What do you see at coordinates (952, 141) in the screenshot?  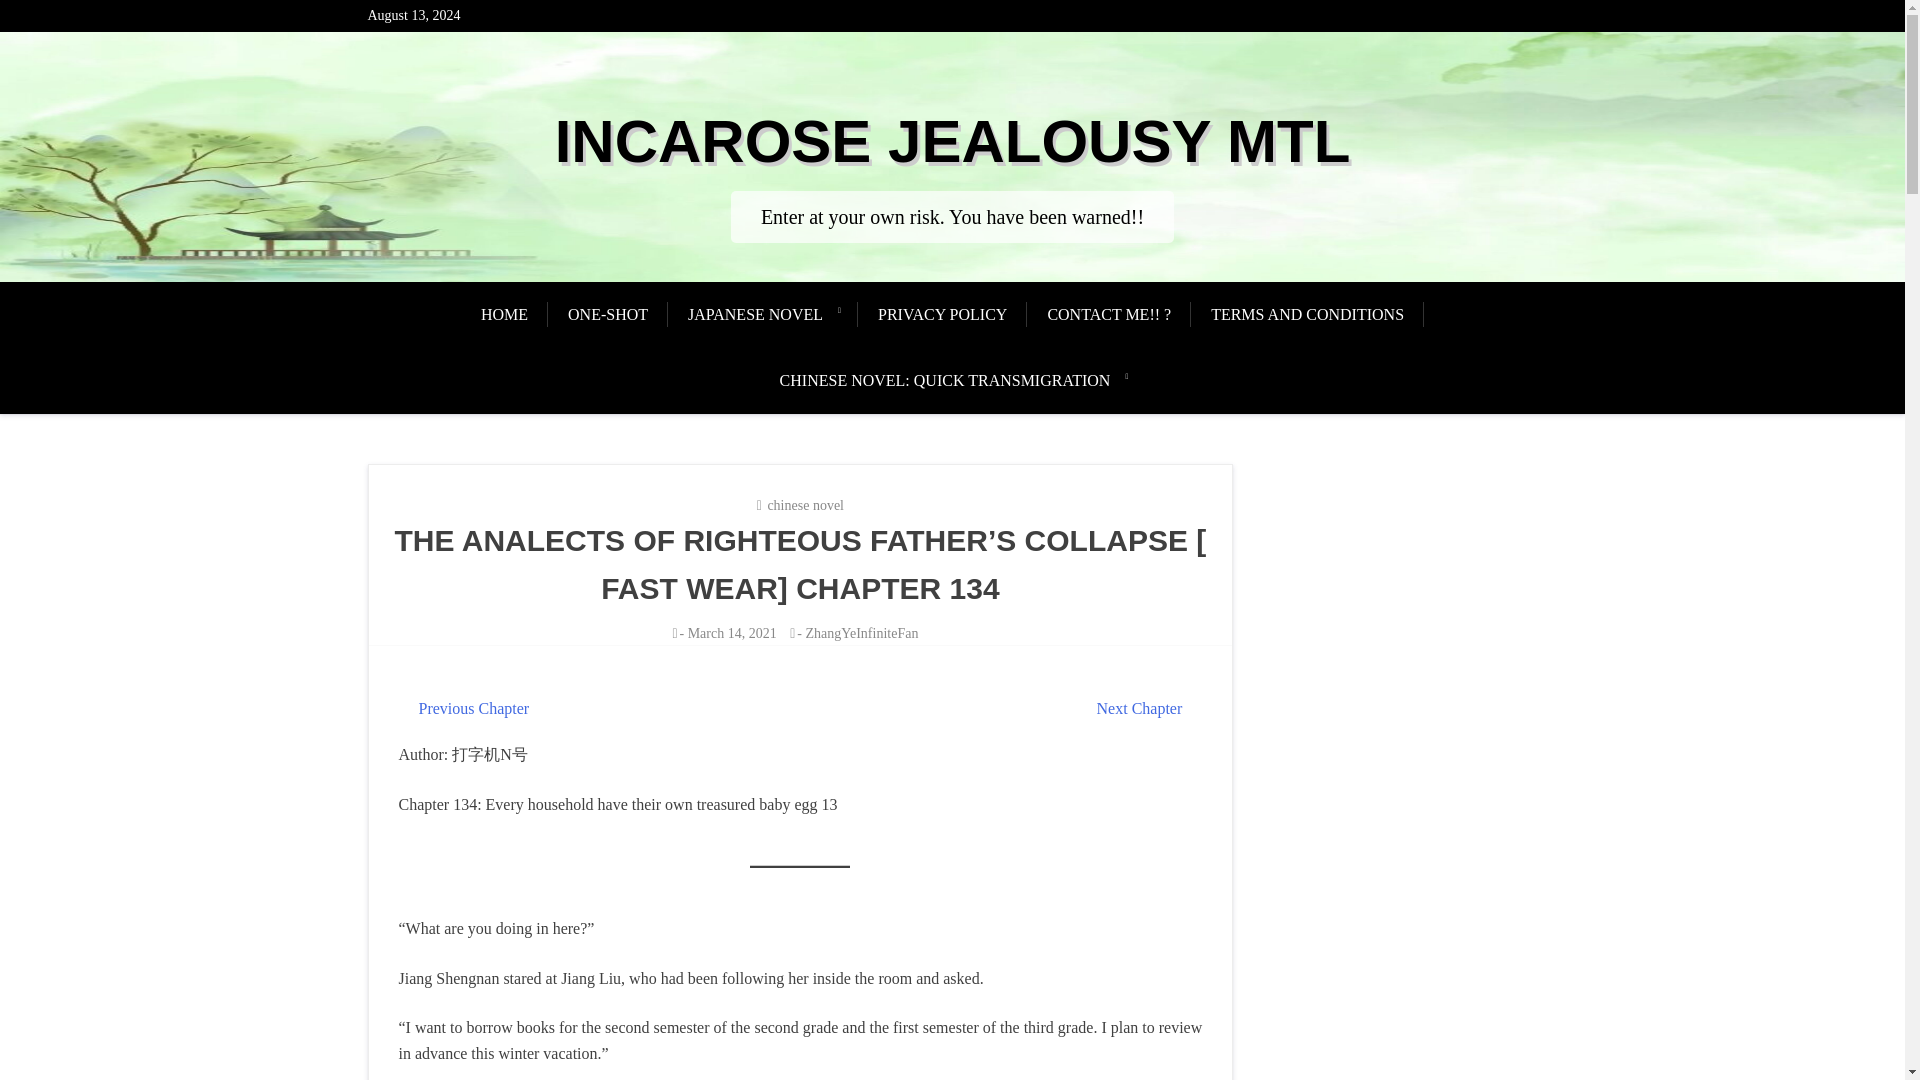 I see `INCAROSE JEALOUSY MTL` at bounding box center [952, 141].